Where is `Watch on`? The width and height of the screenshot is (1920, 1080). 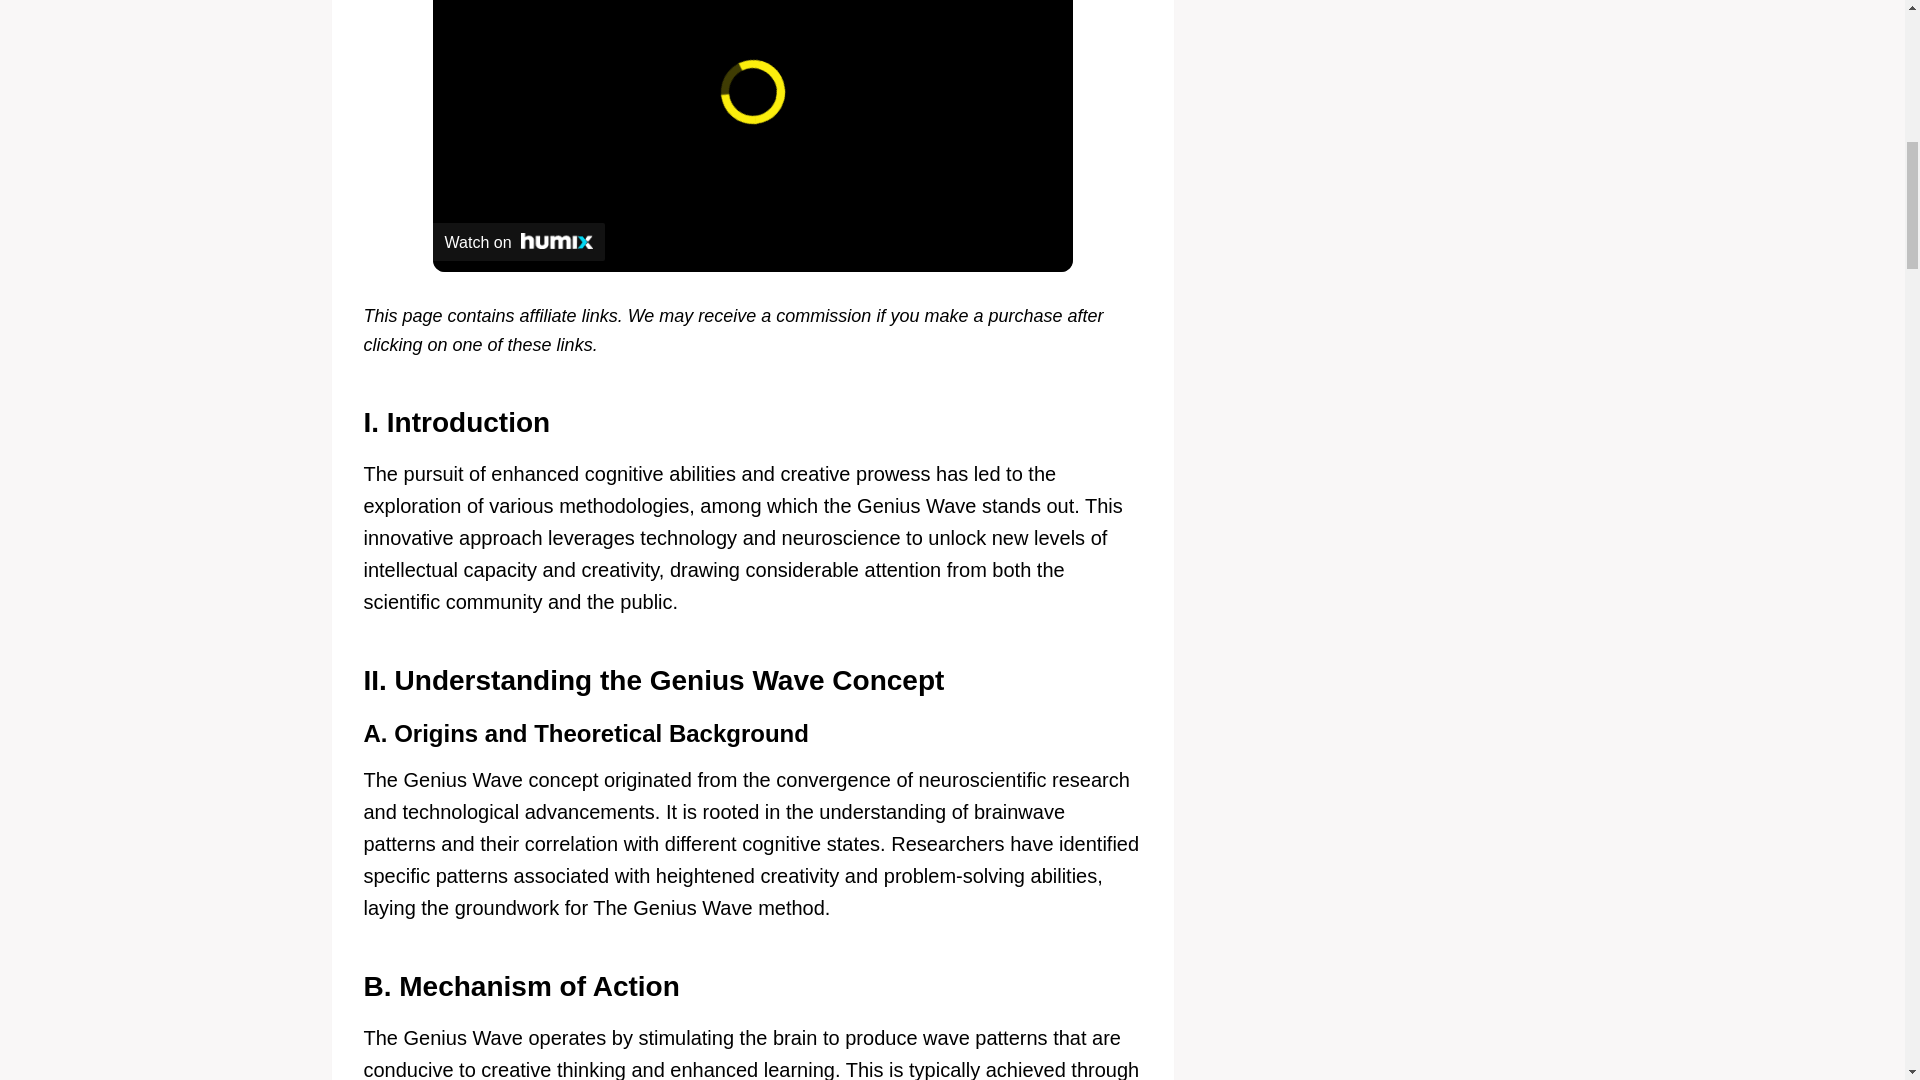
Watch on is located at coordinates (518, 242).